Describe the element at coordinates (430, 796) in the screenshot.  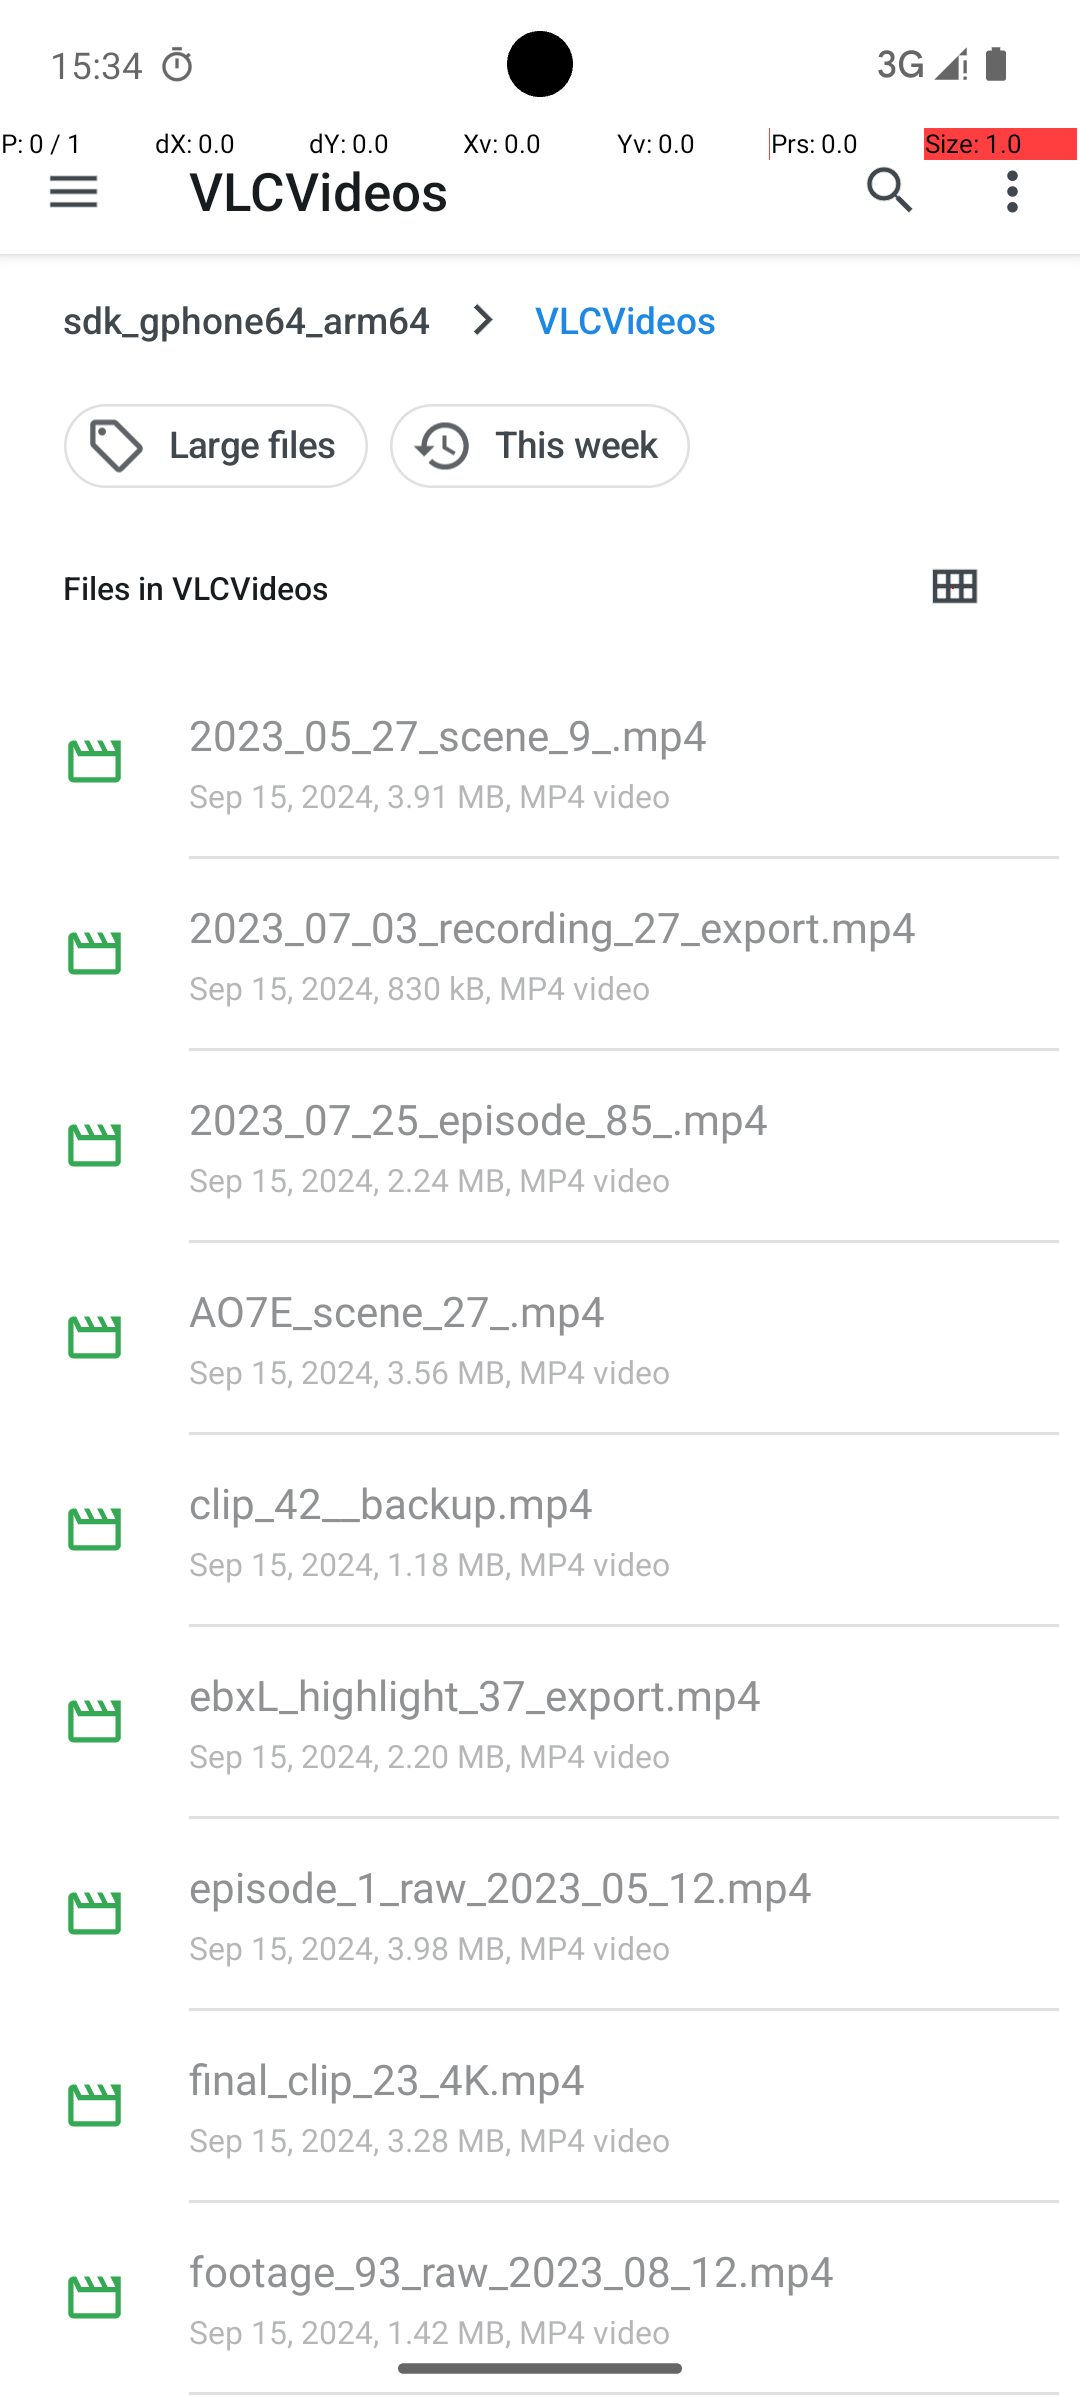
I see `Sep 15, 2024, 3.91 MB, MP4 video` at that location.